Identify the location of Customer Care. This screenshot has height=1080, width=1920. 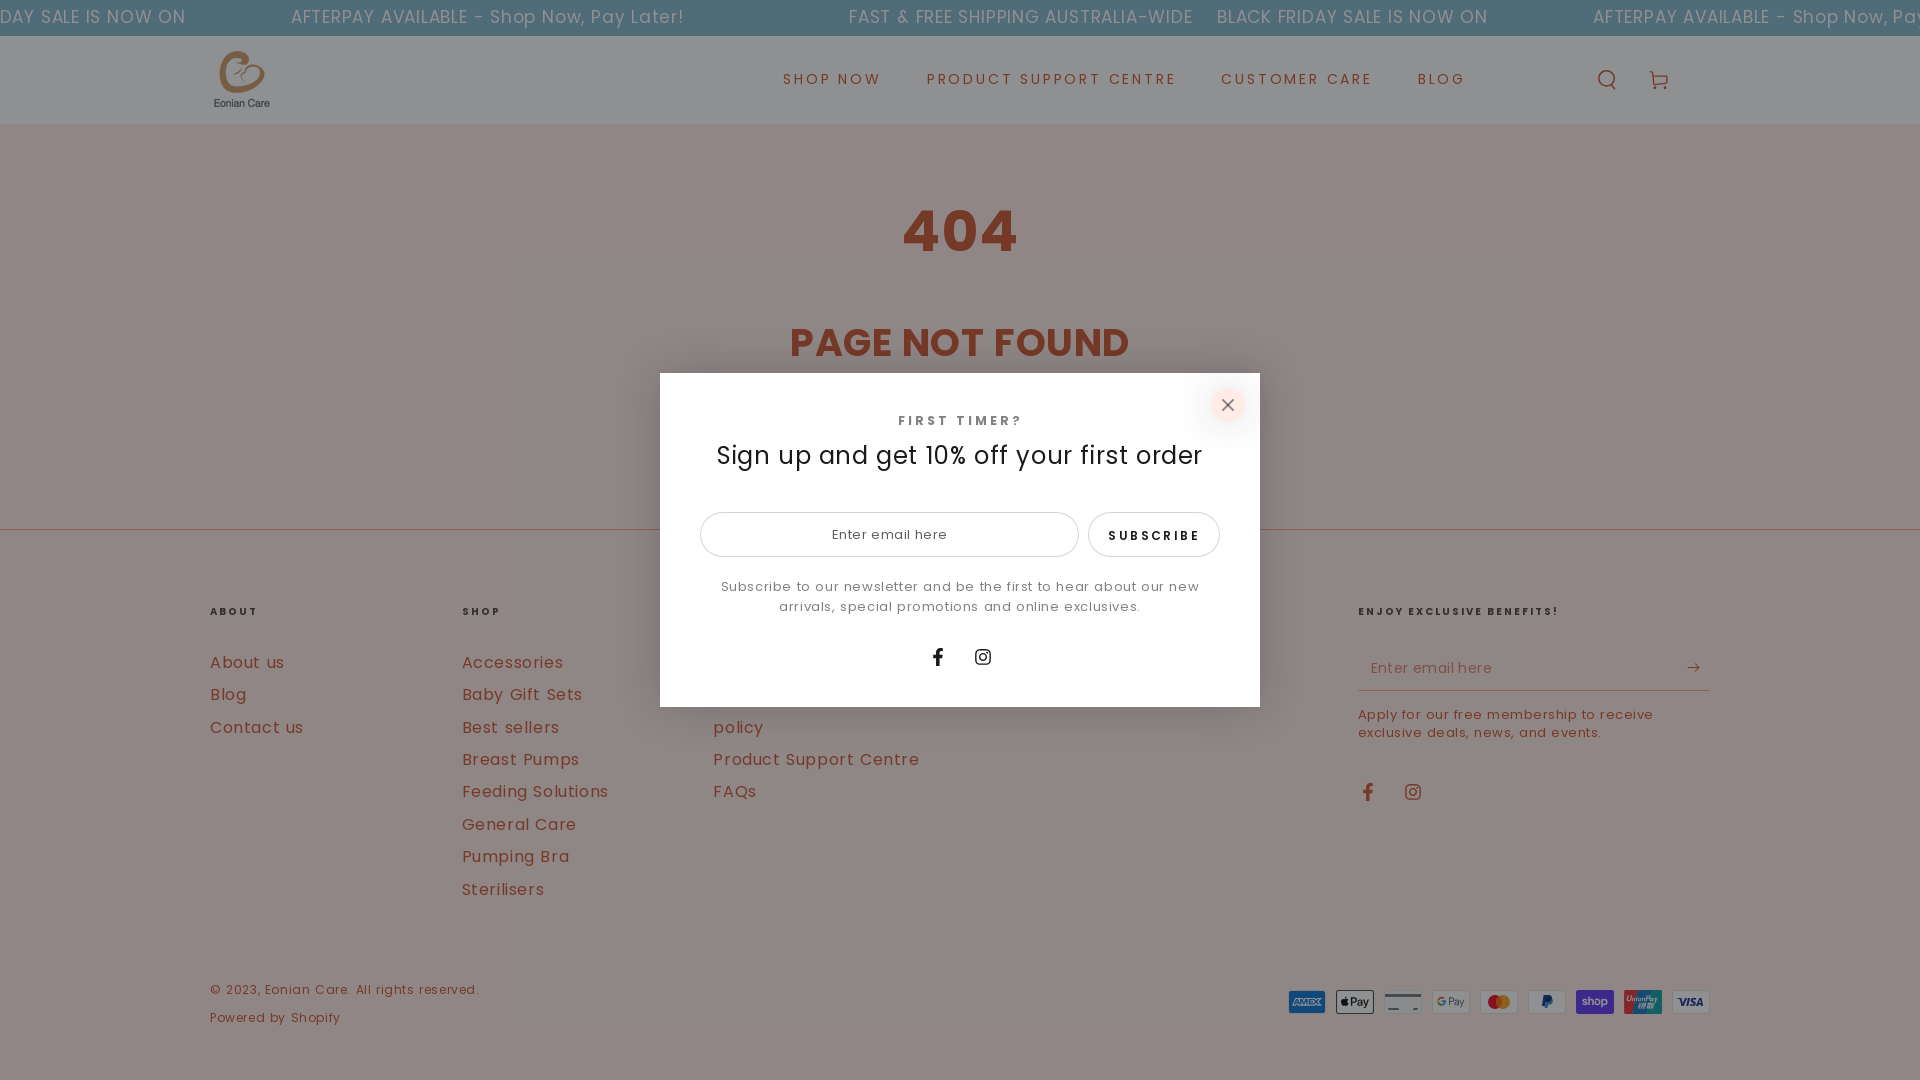
(778, 662).